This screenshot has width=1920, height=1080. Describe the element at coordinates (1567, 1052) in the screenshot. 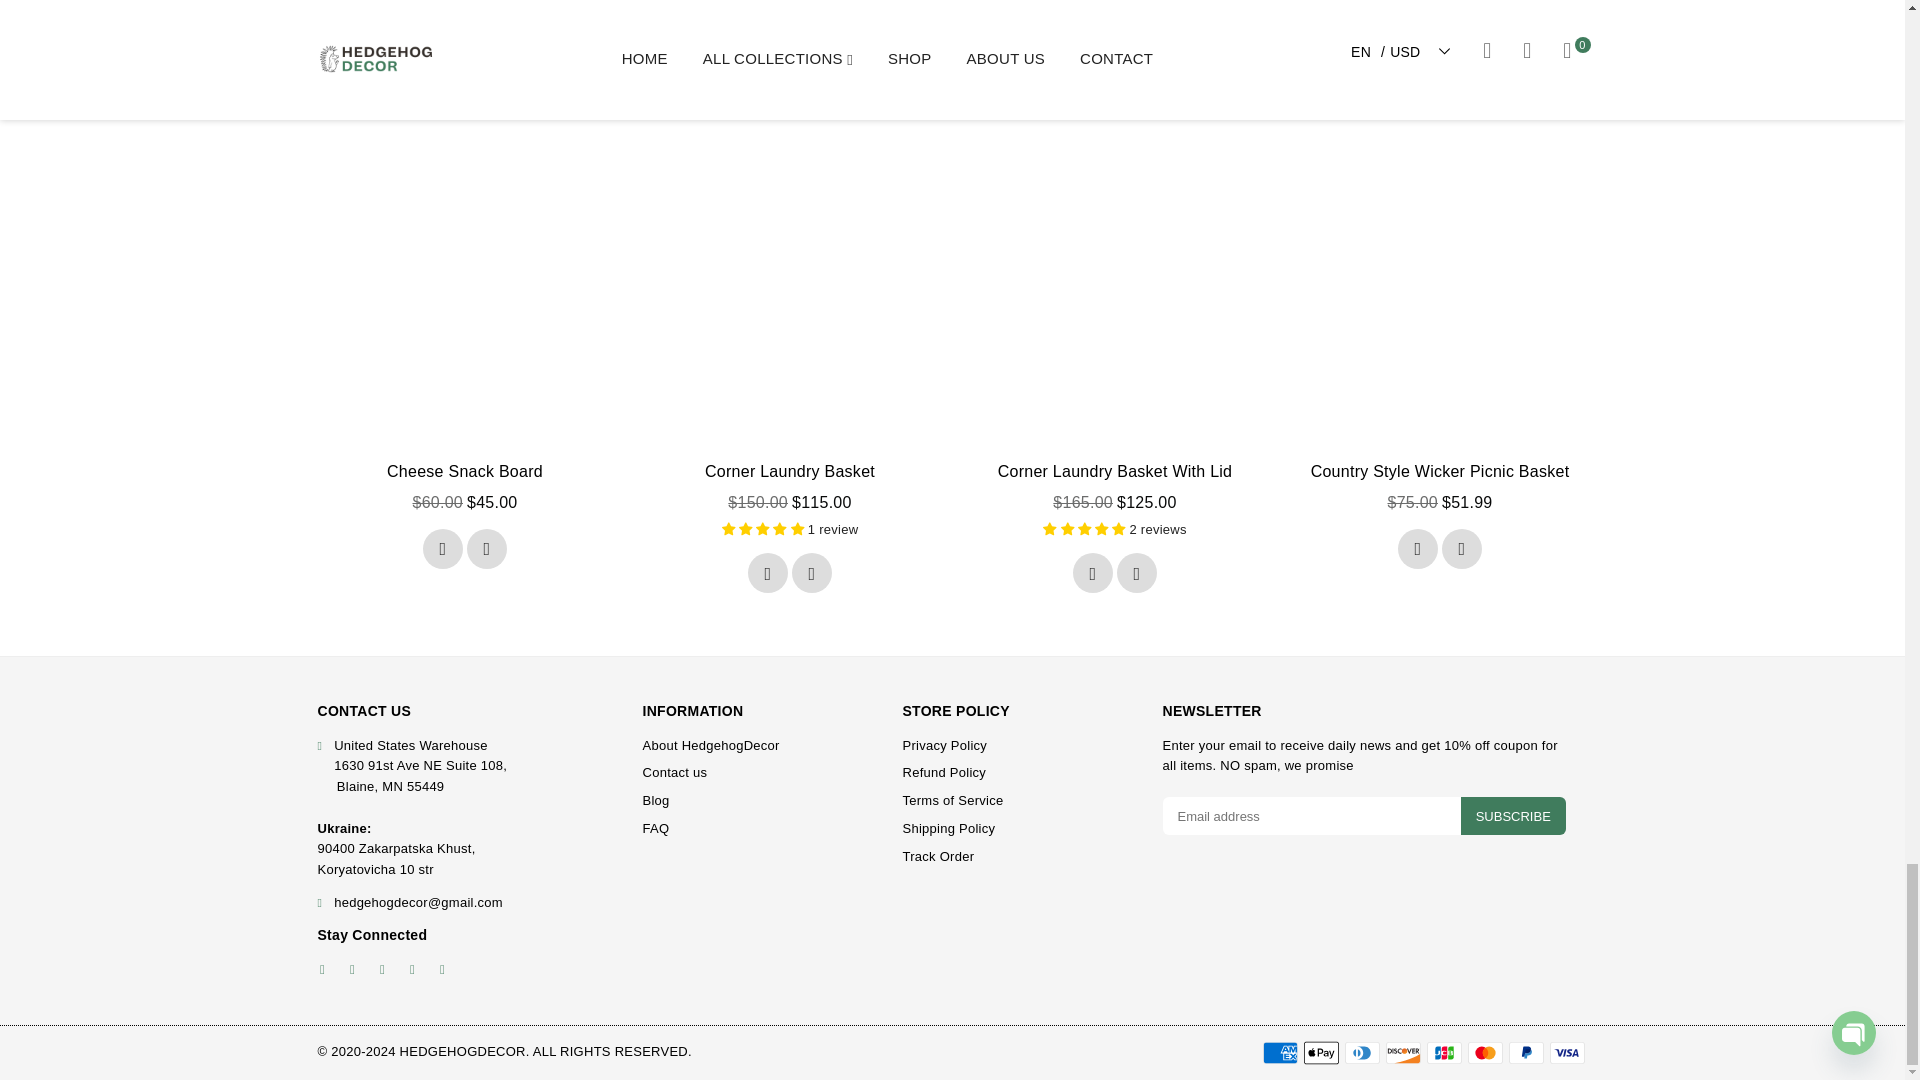

I see `Visa` at that location.